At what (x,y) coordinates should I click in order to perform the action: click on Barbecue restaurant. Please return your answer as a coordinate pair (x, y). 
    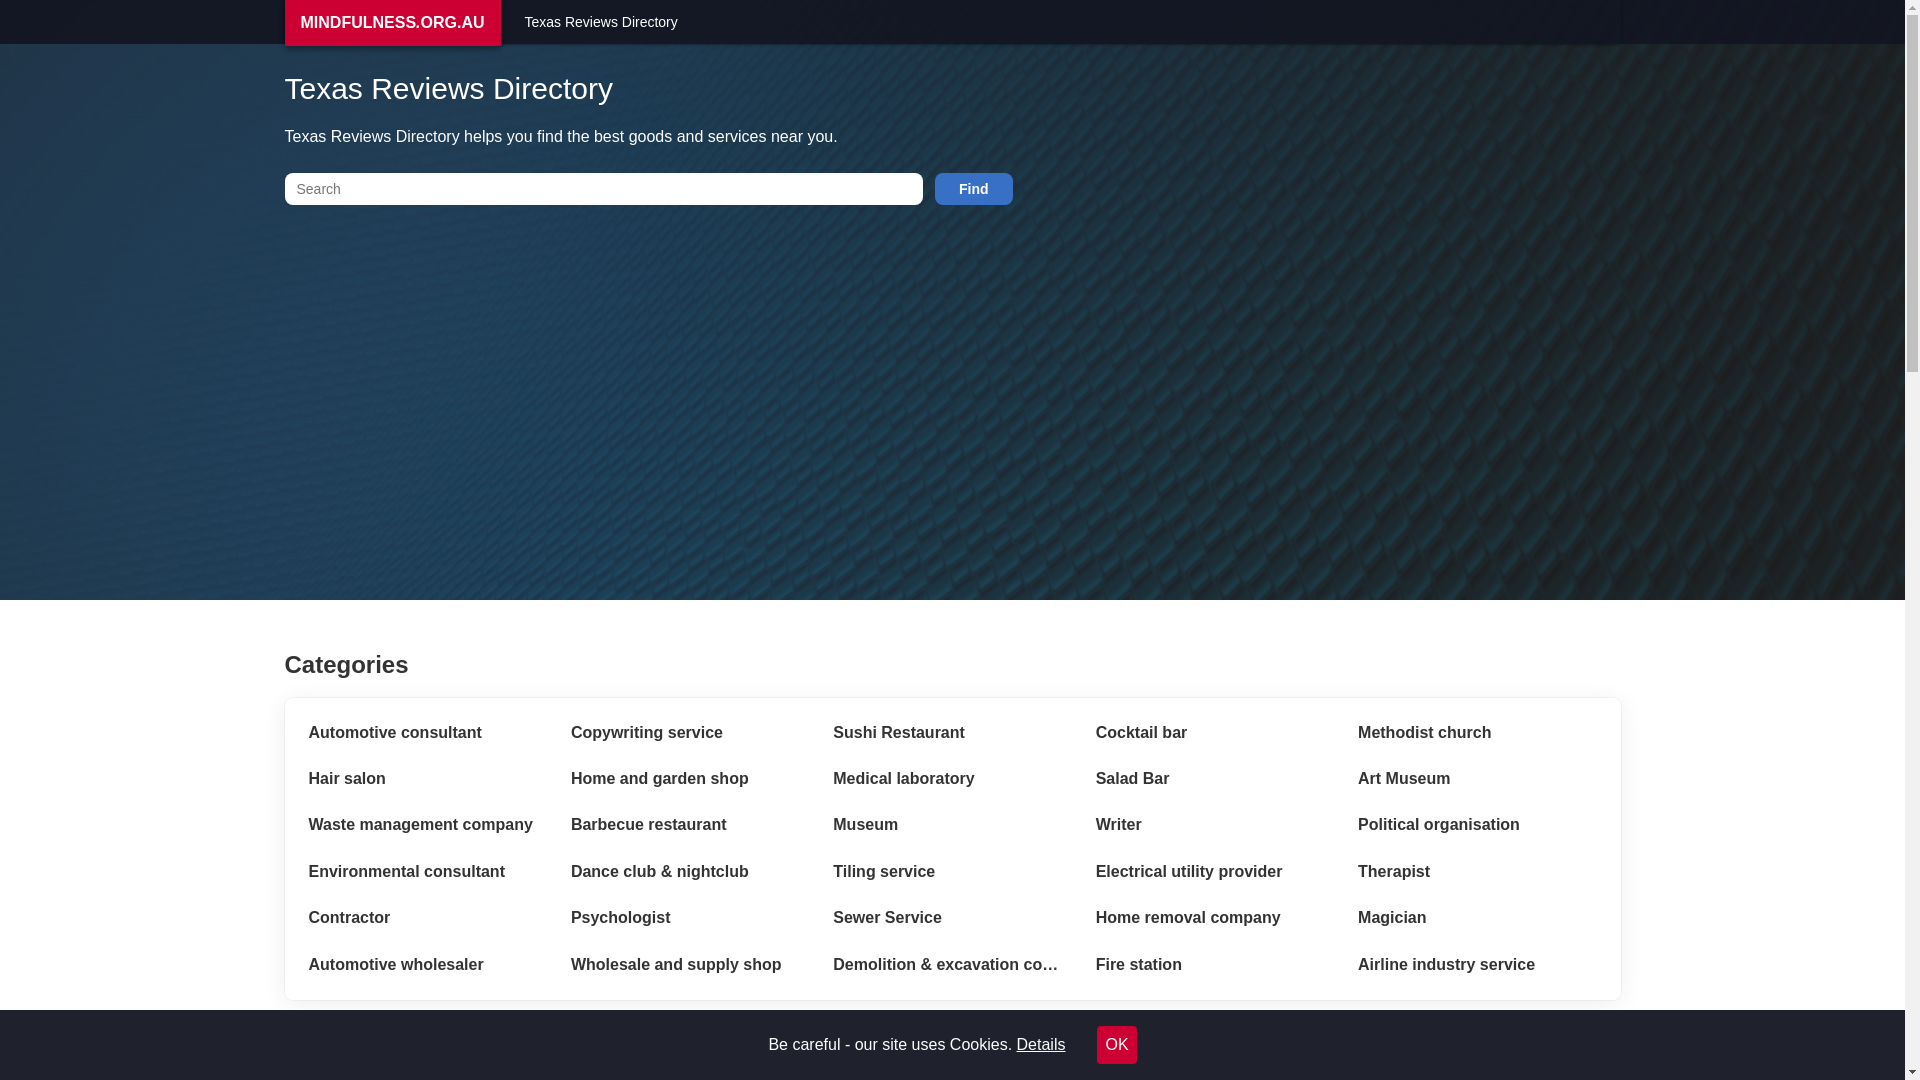
    Looking at the image, I should click on (690, 825).